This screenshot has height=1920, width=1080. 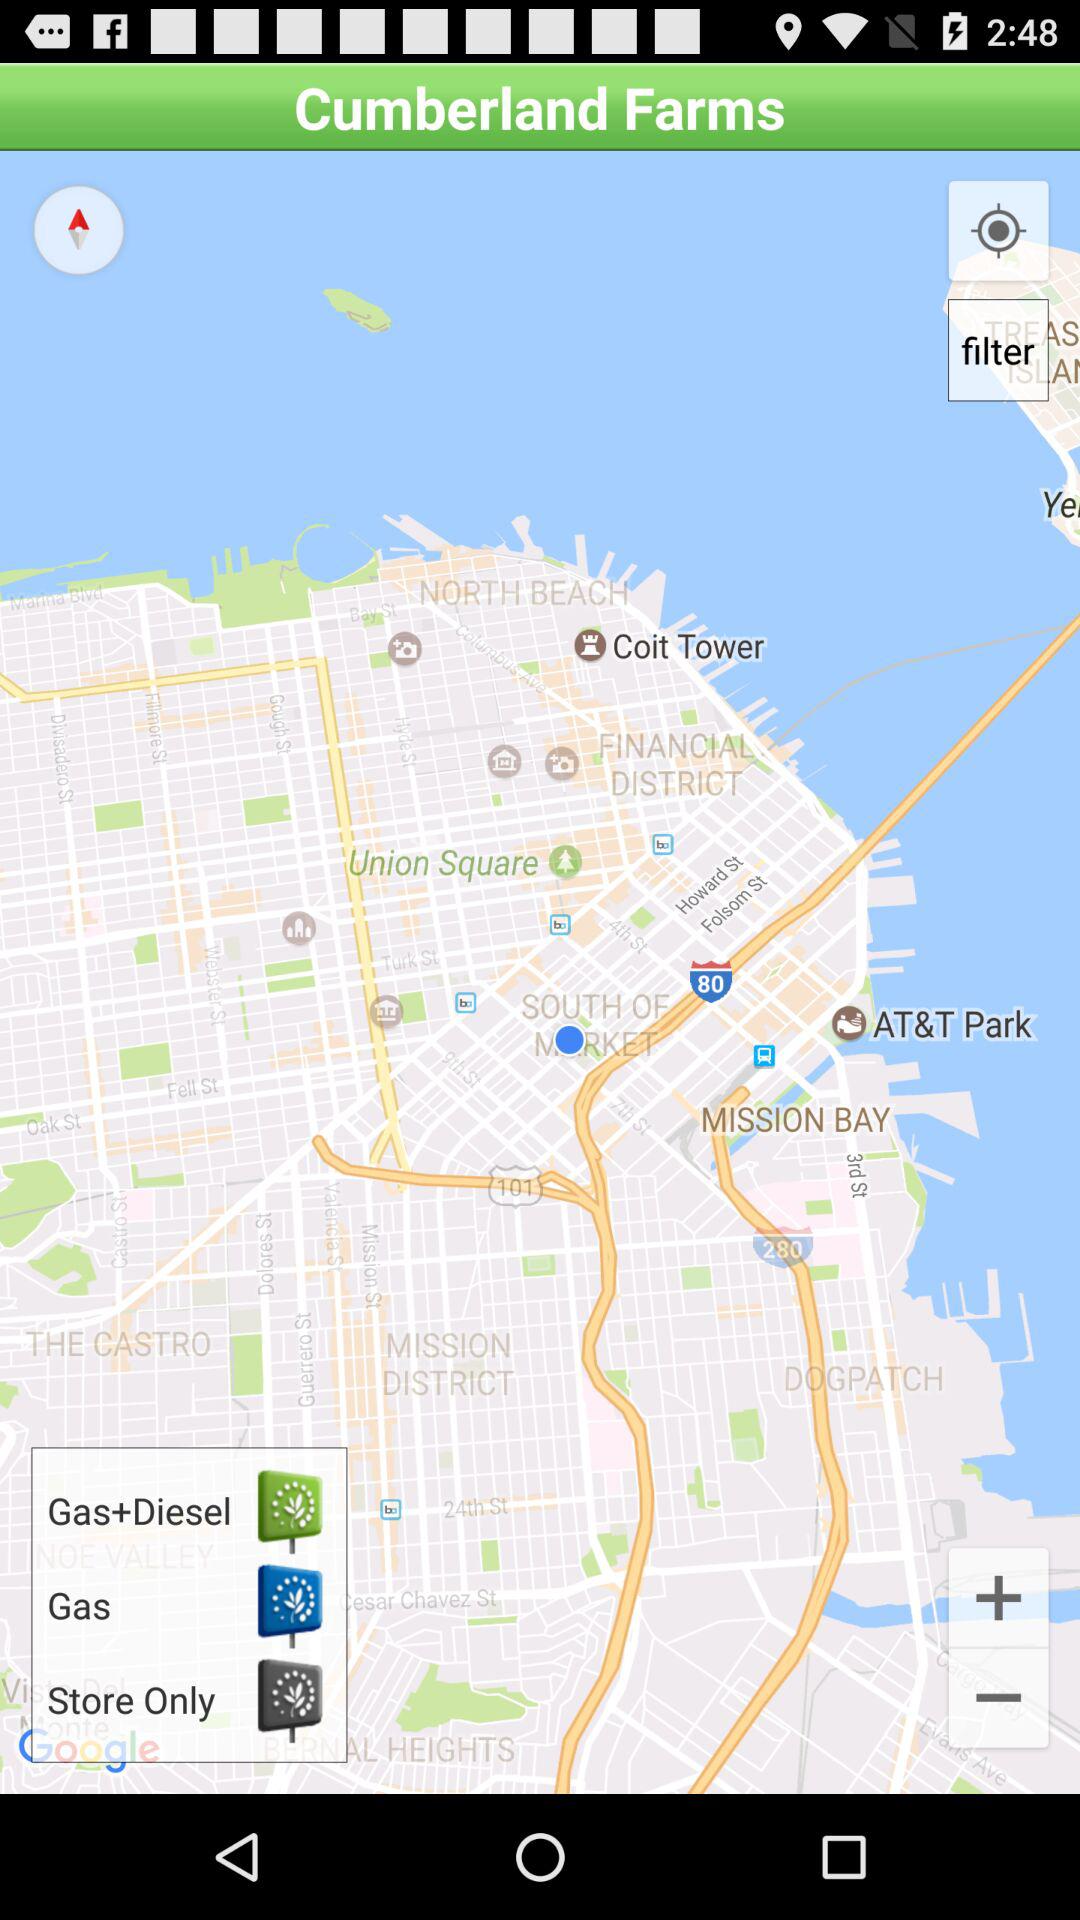 I want to click on flip to filter icon, so click(x=998, y=350).